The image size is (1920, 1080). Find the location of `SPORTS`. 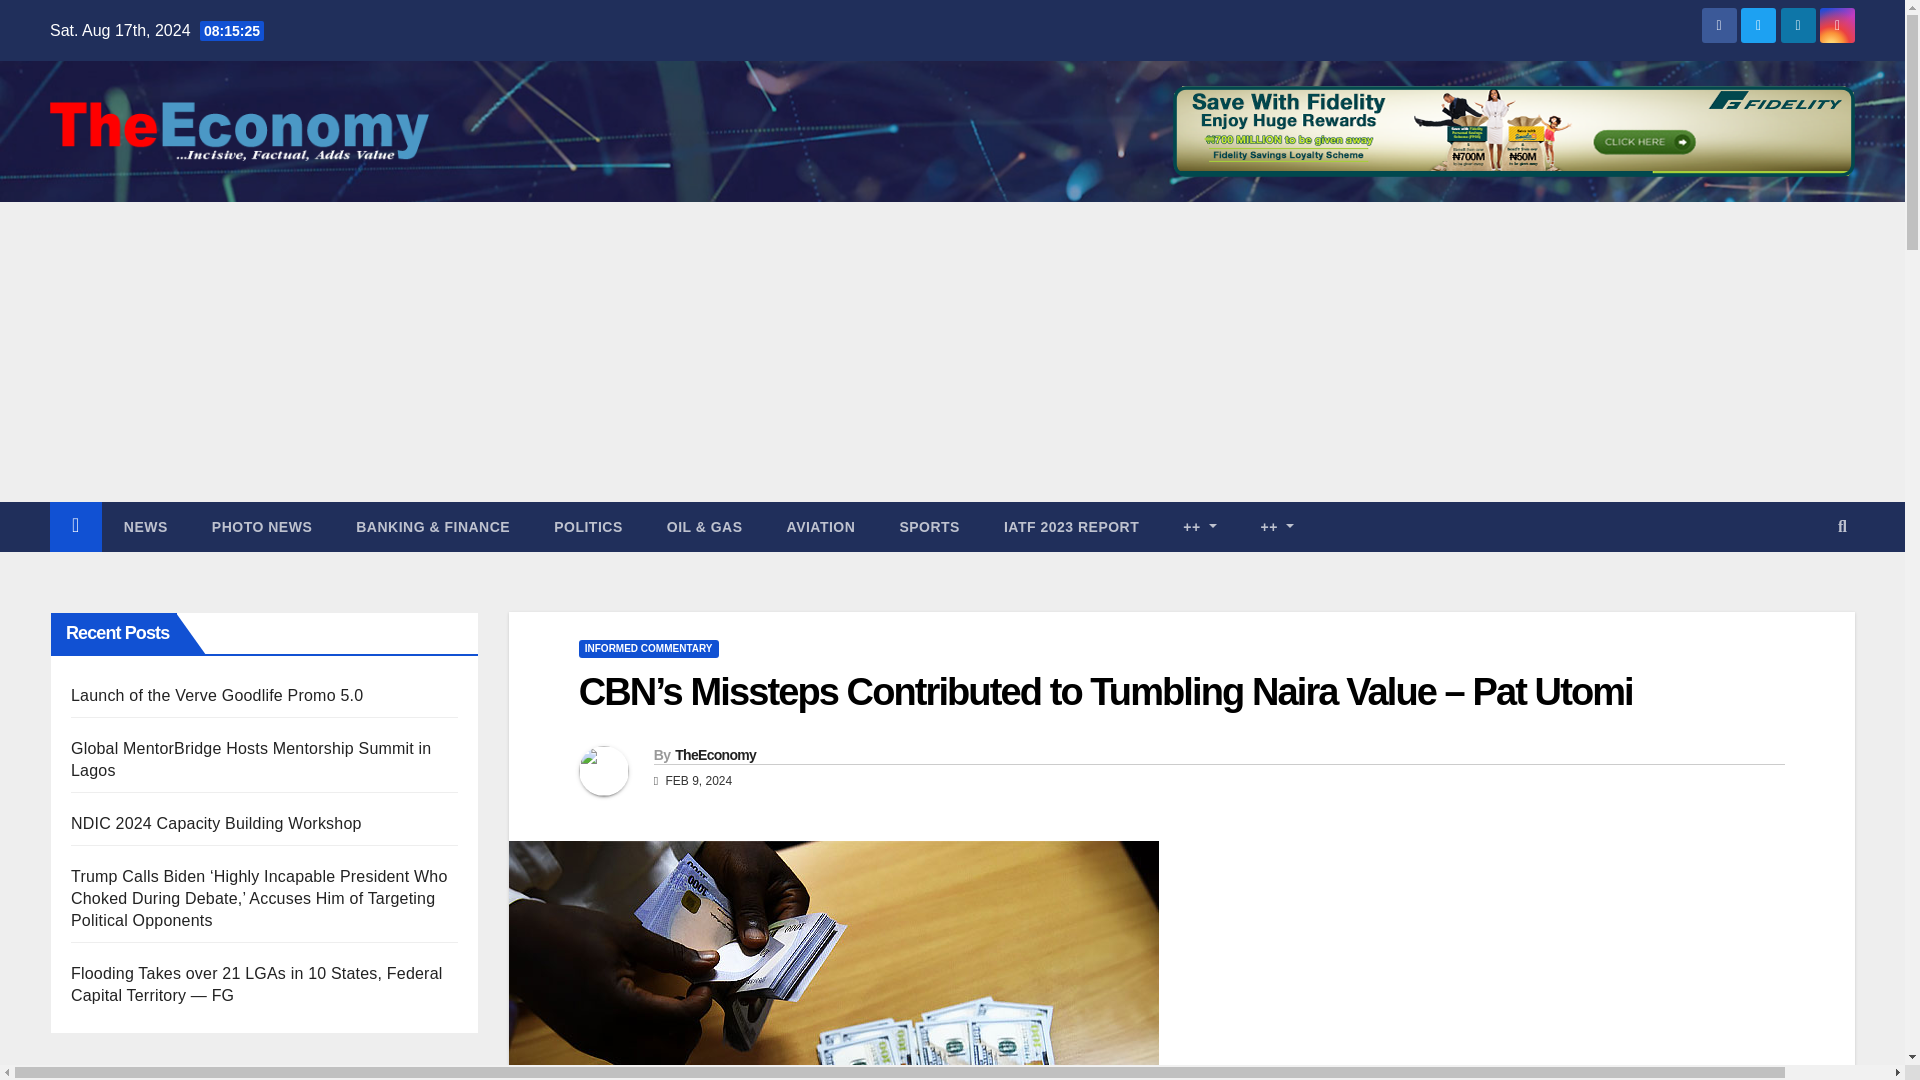

SPORTS is located at coordinates (929, 526).